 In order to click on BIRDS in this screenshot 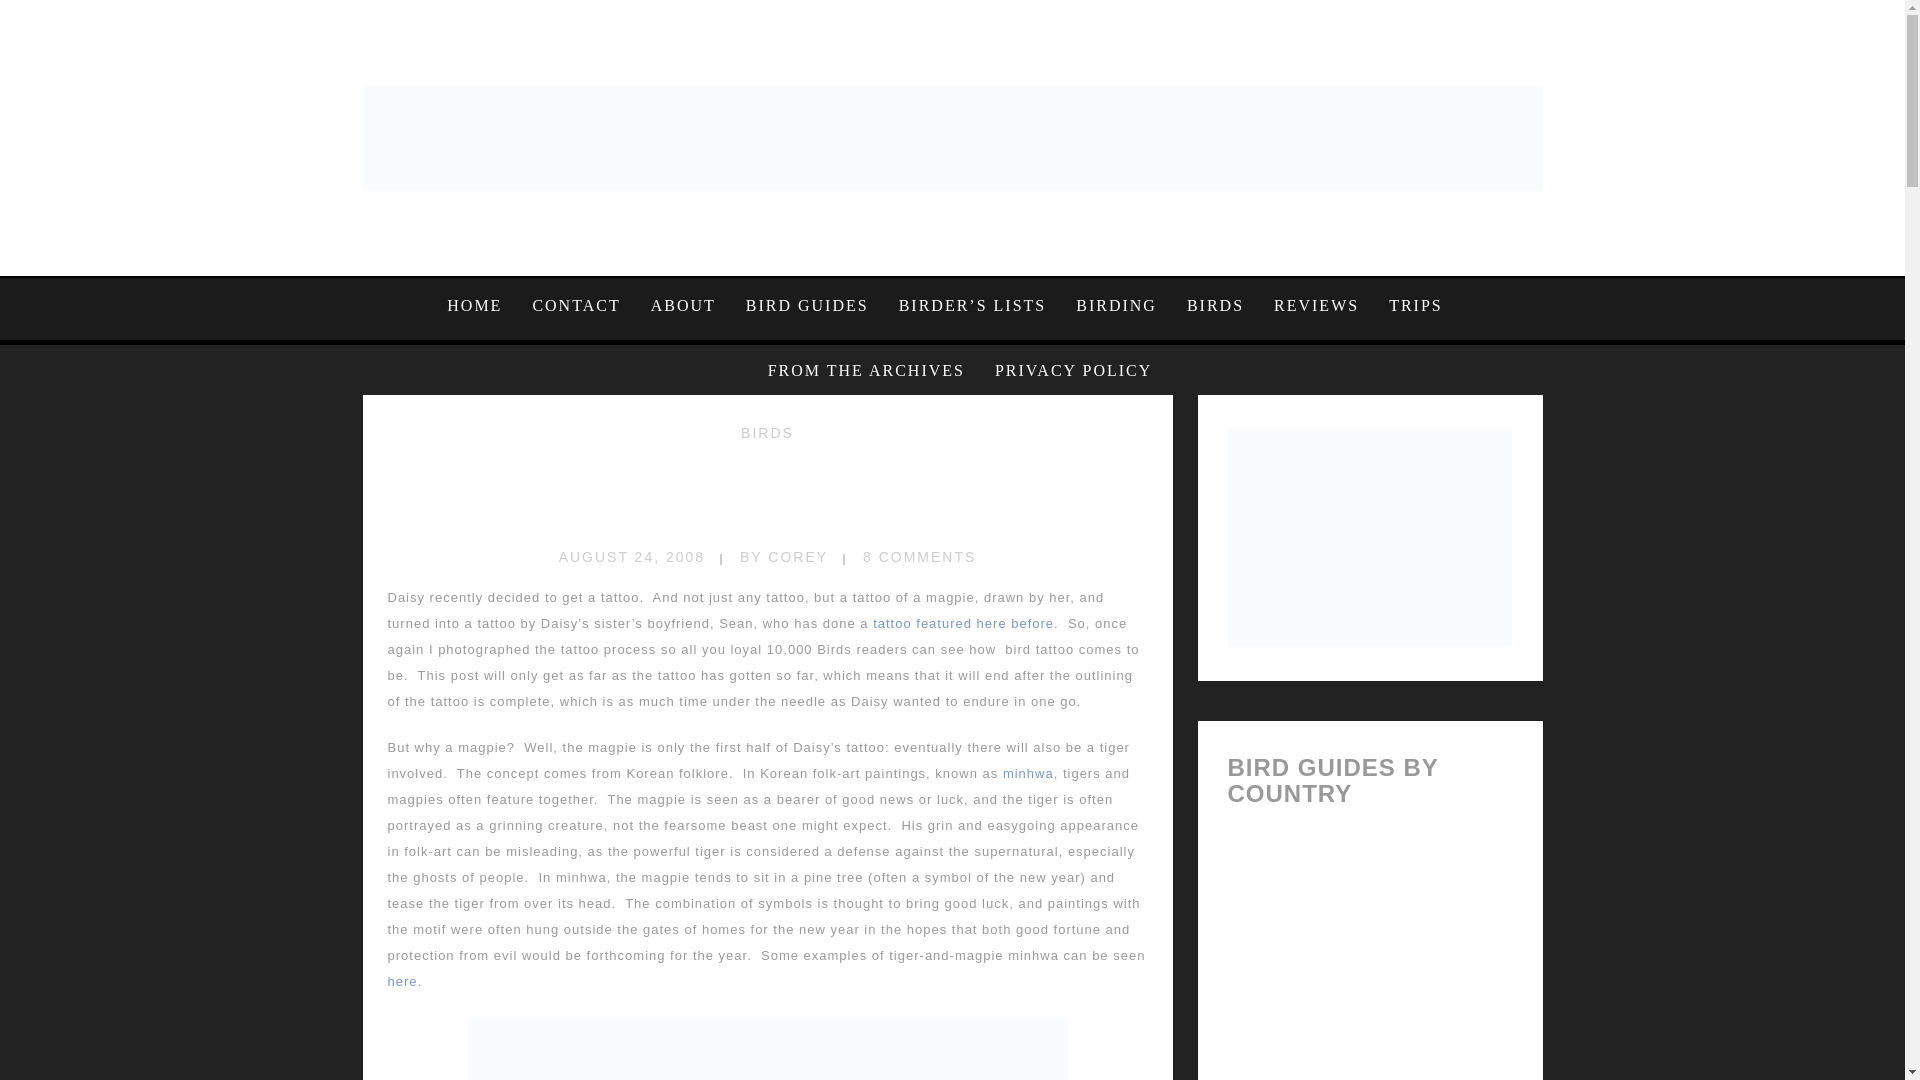, I will do `click(1215, 305)`.